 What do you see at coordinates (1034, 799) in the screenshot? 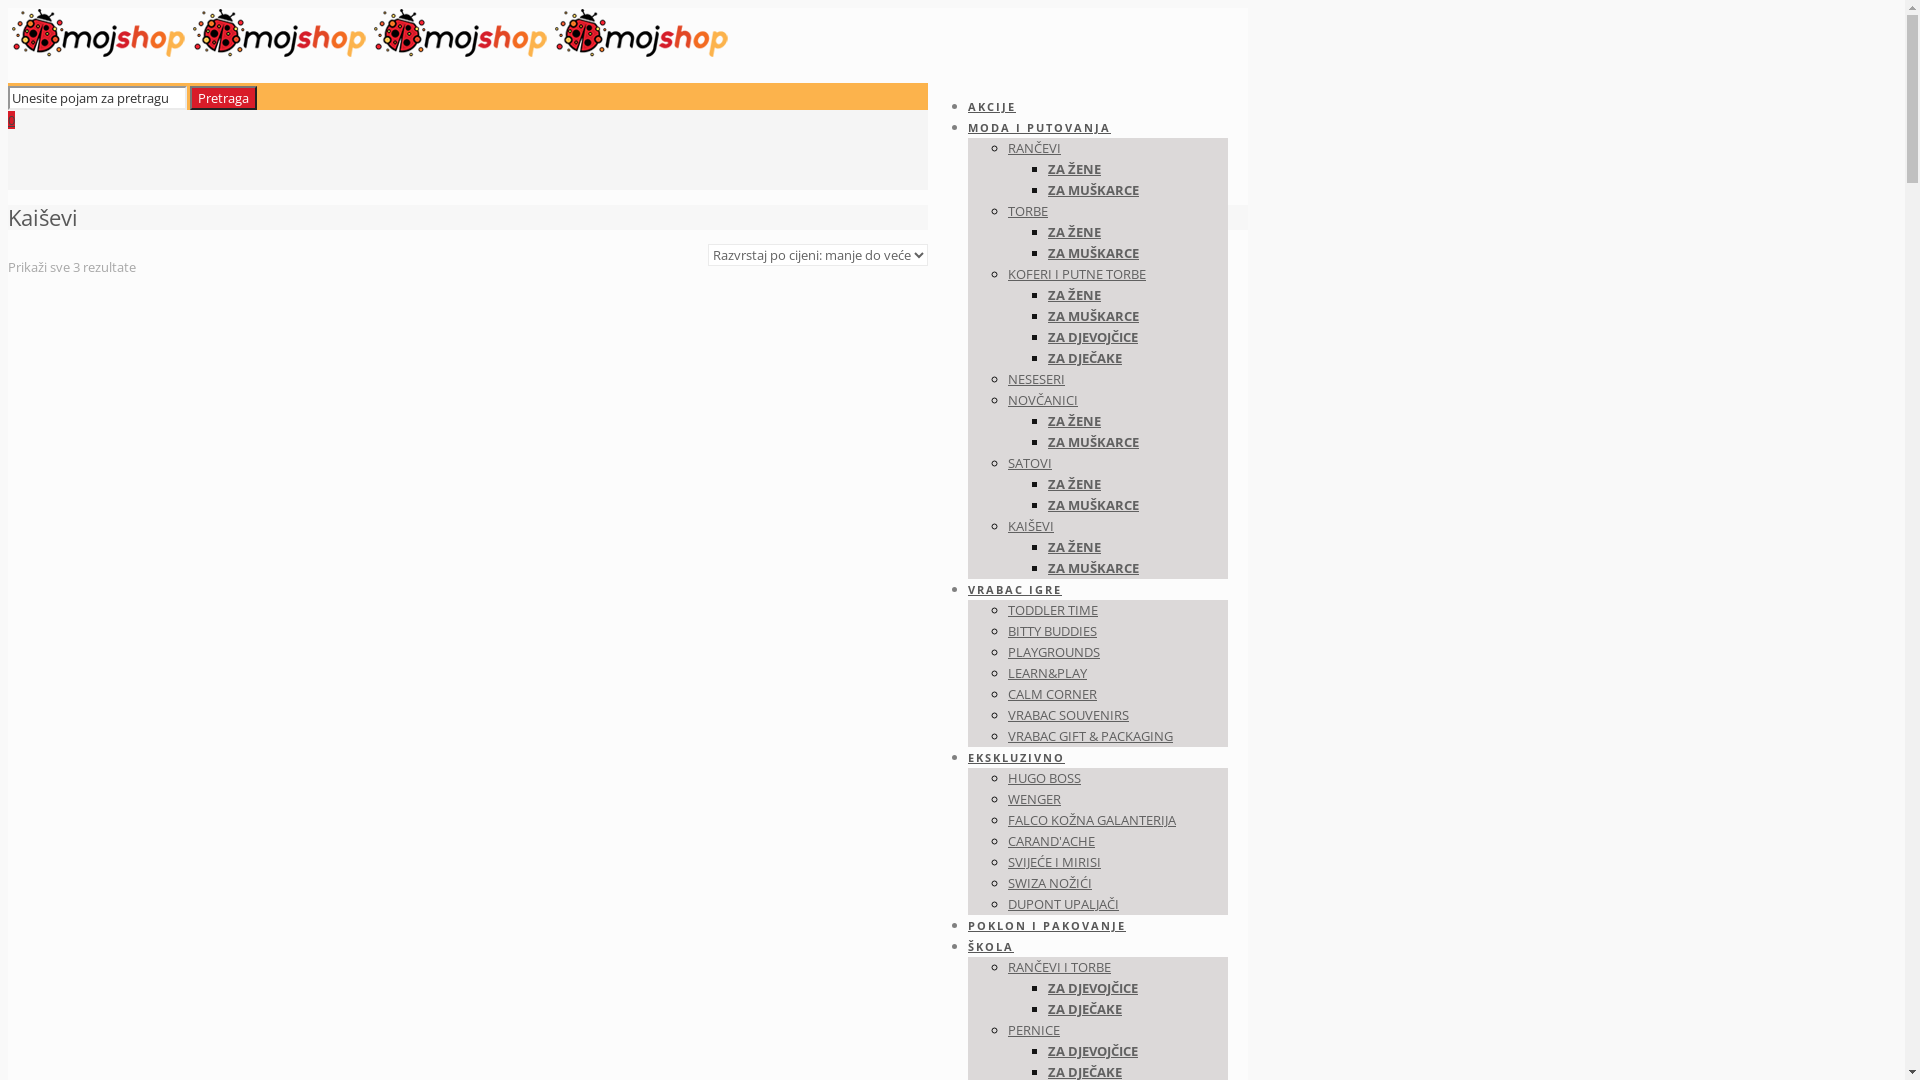
I see `WENGER` at bounding box center [1034, 799].